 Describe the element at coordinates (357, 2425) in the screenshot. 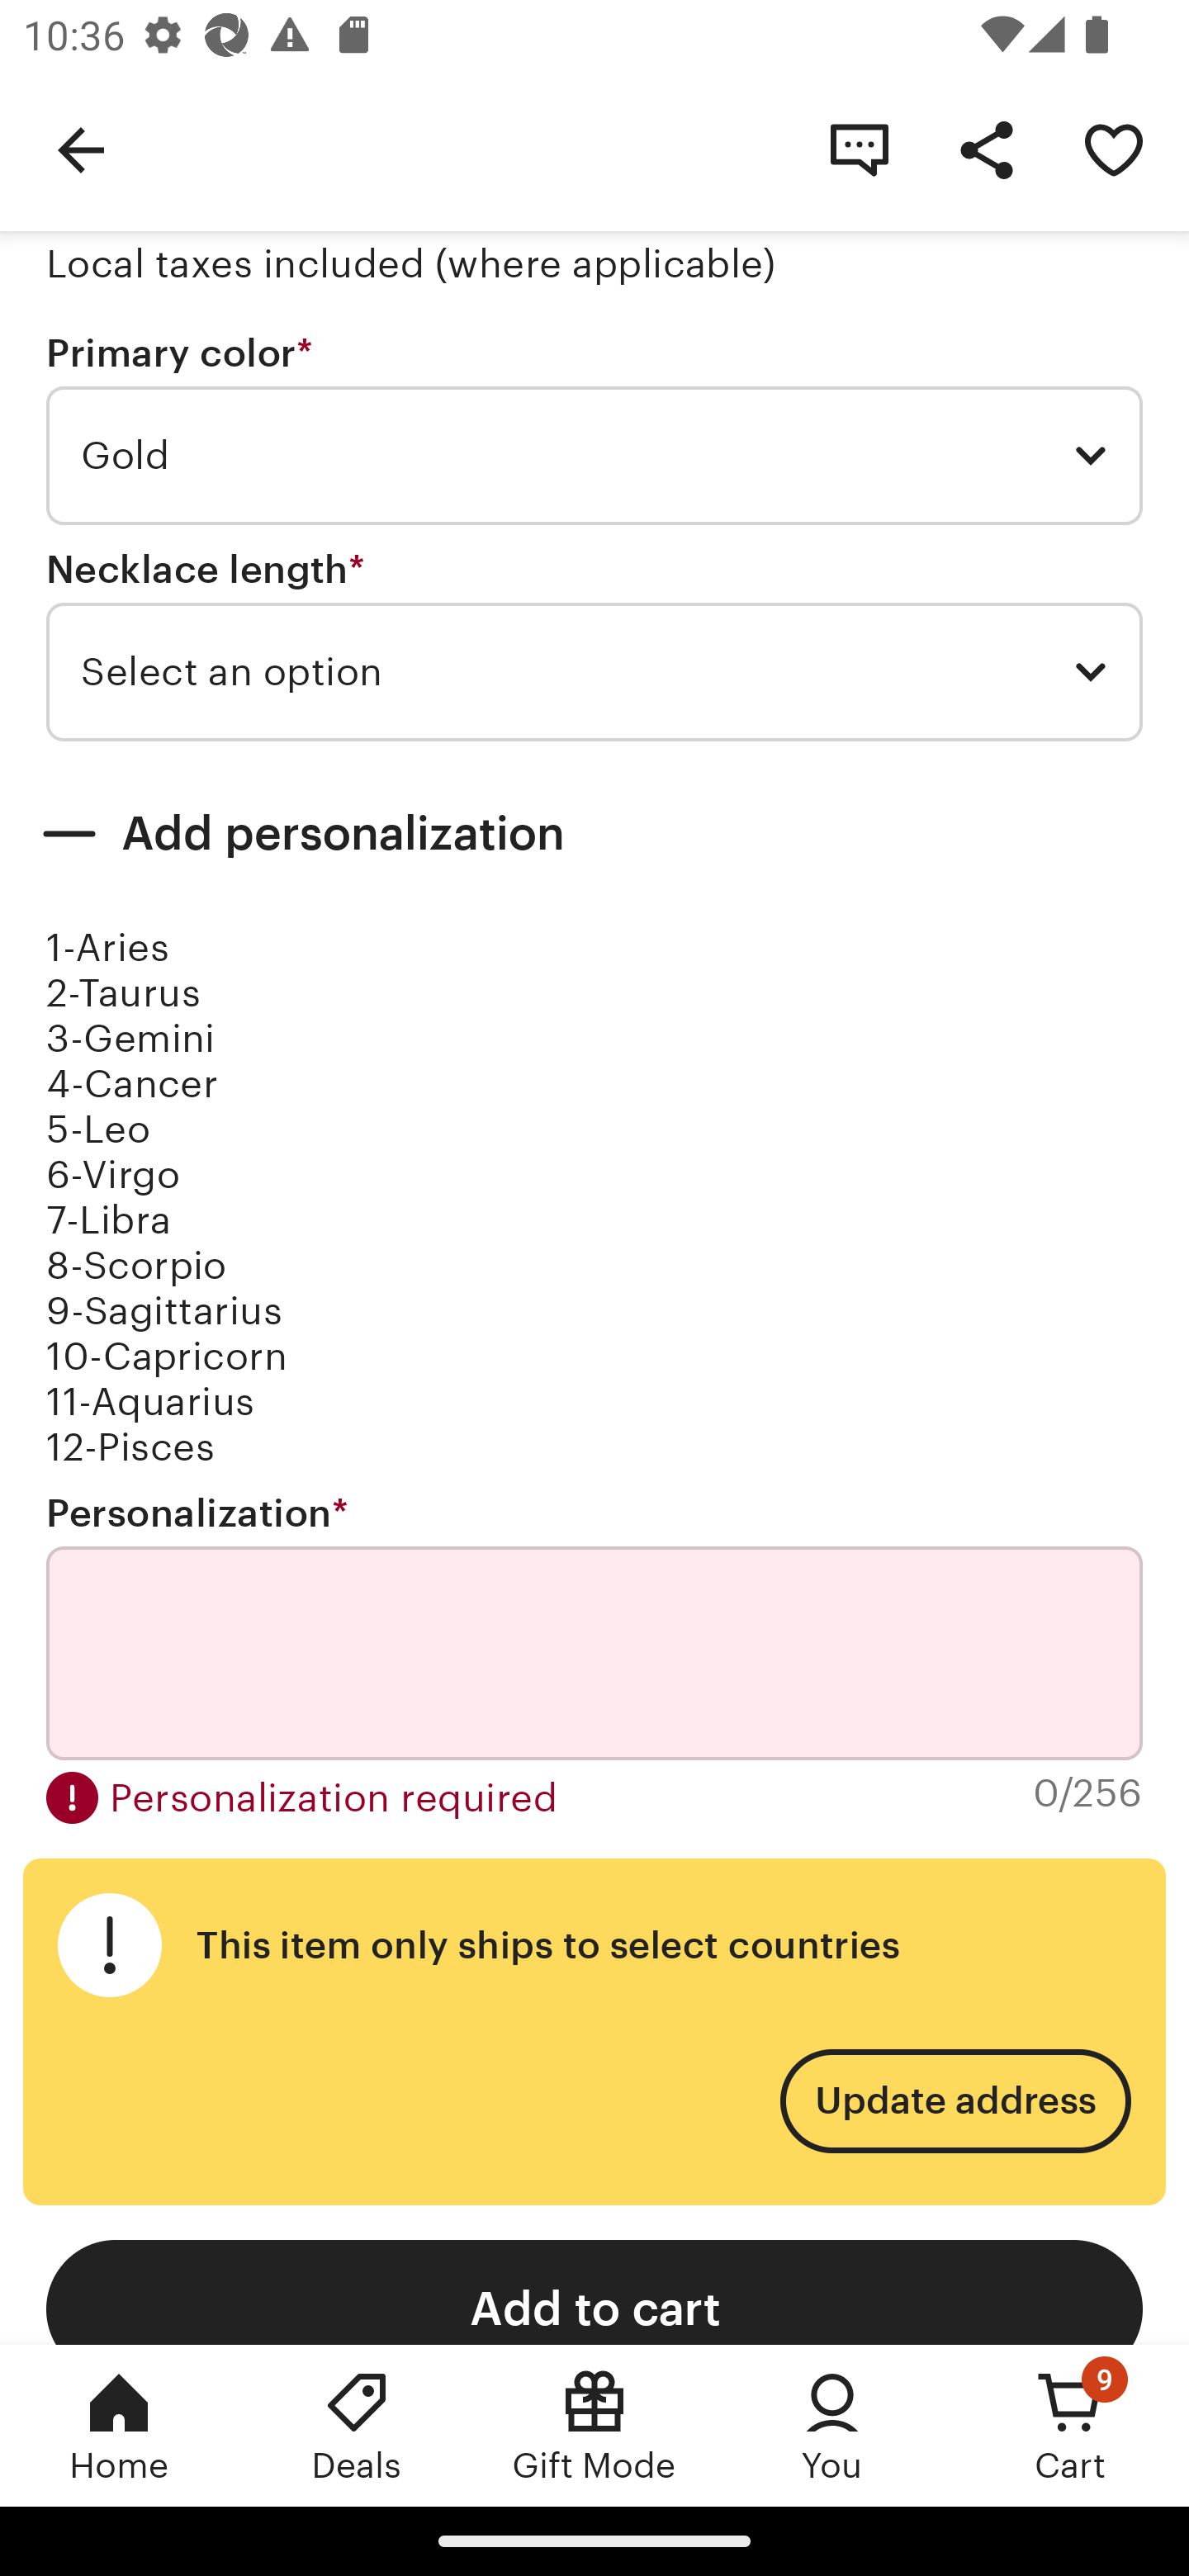

I see `Deals` at that location.